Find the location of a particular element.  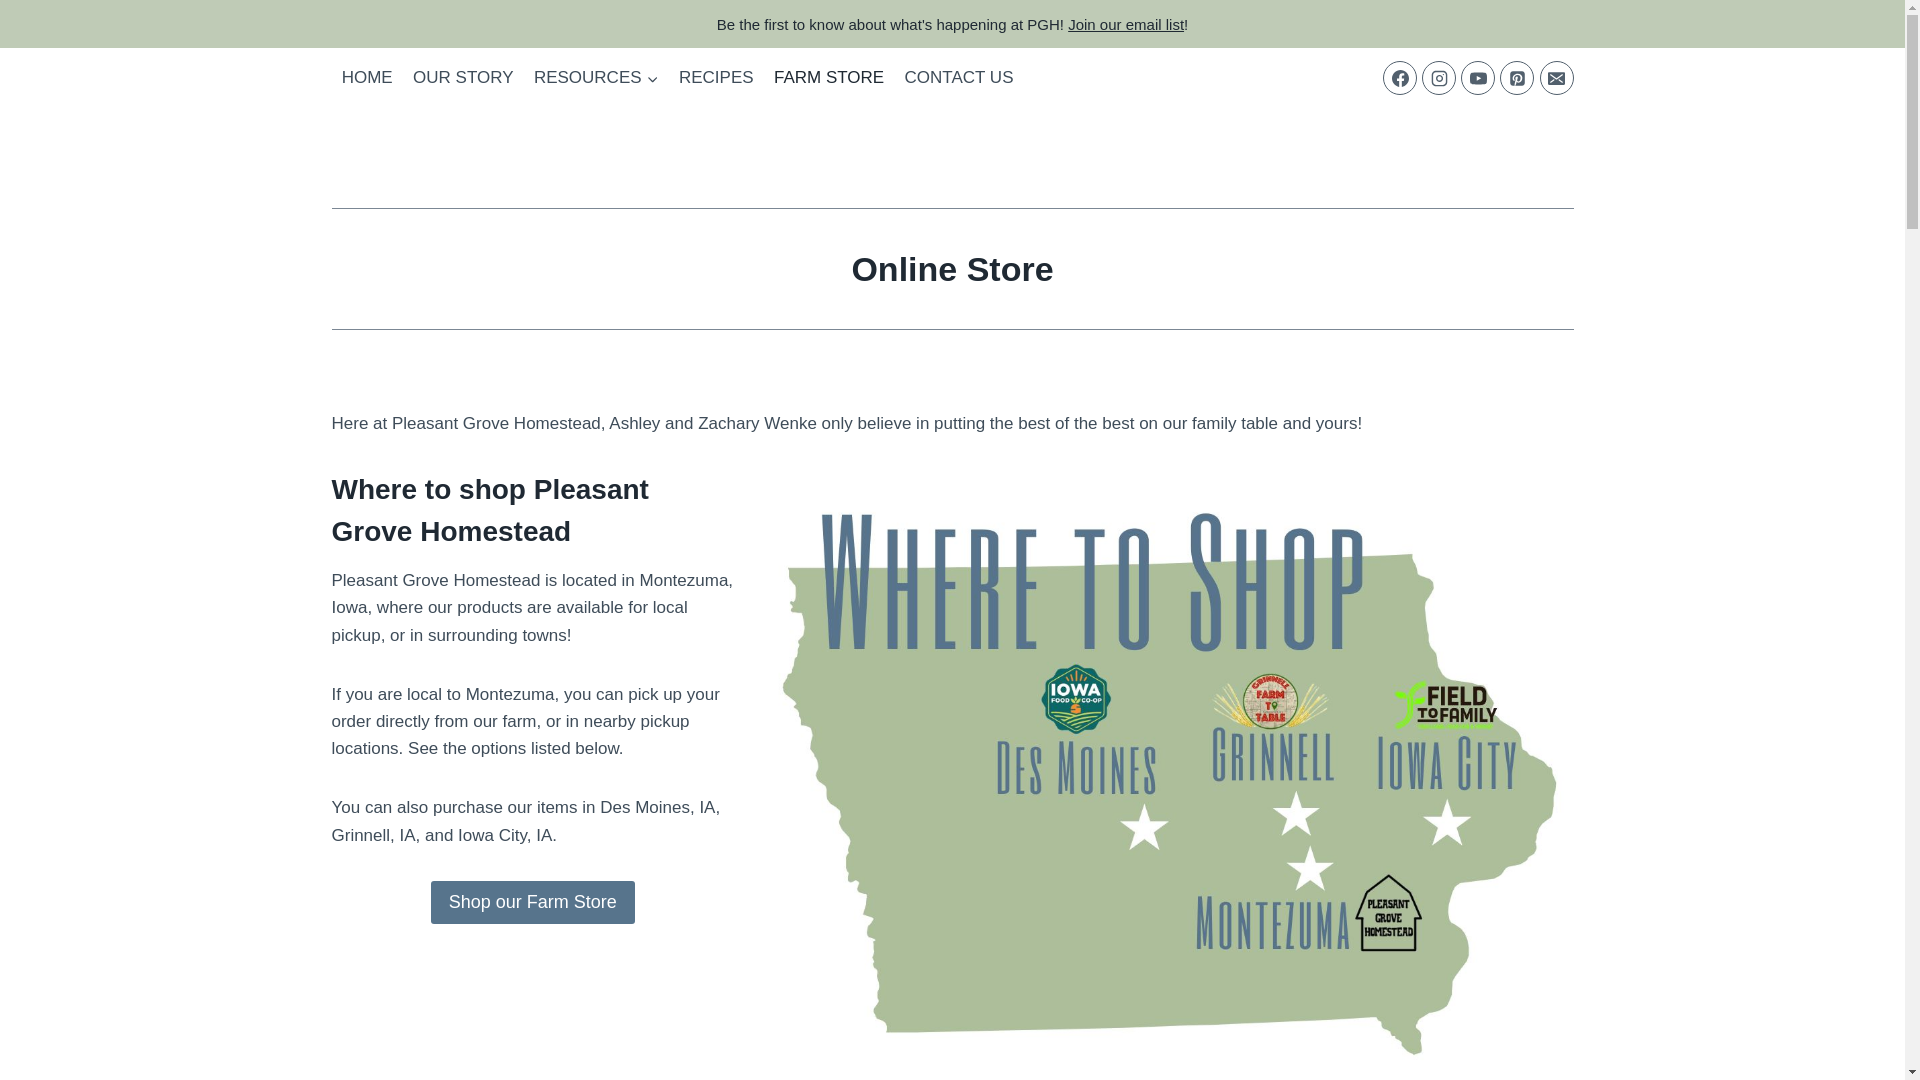

HOME is located at coordinates (368, 78).